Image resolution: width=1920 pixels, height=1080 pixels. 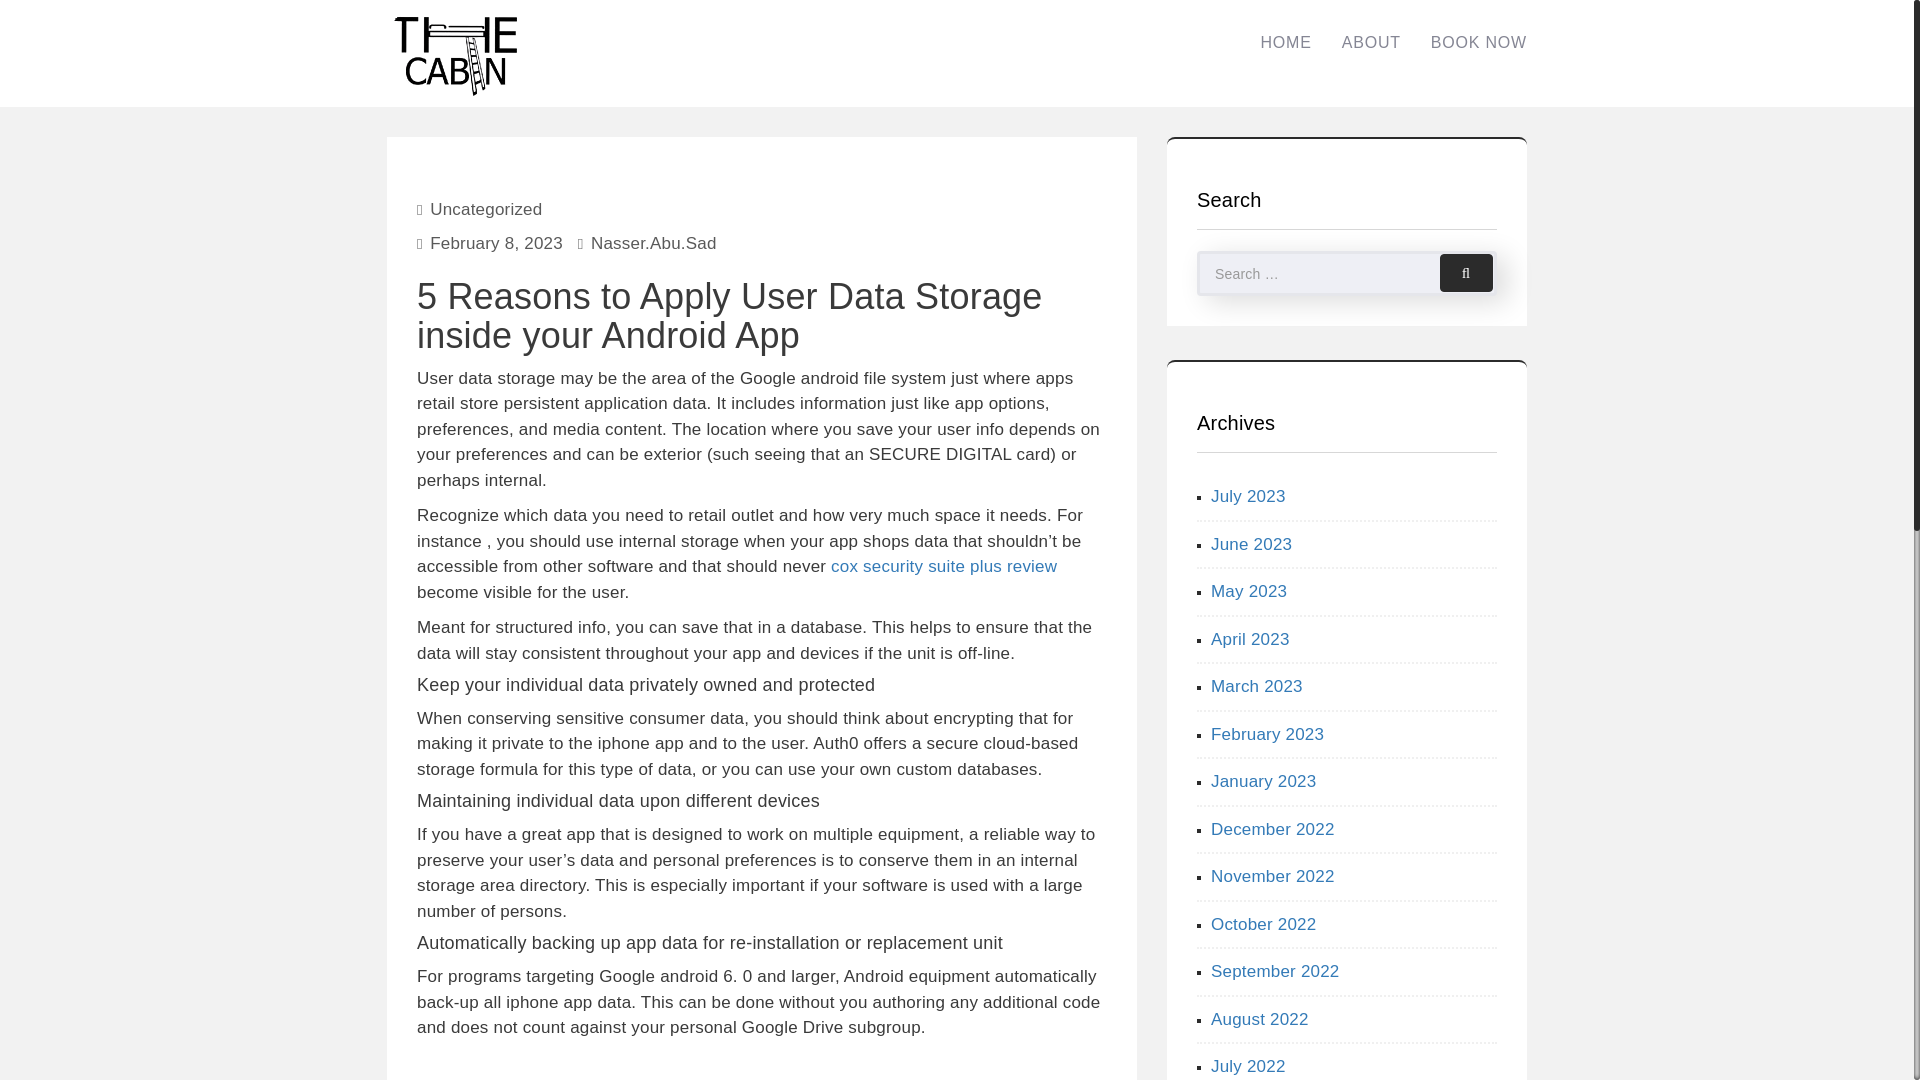 I want to click on December 2022, so click(x=1272, y=829).